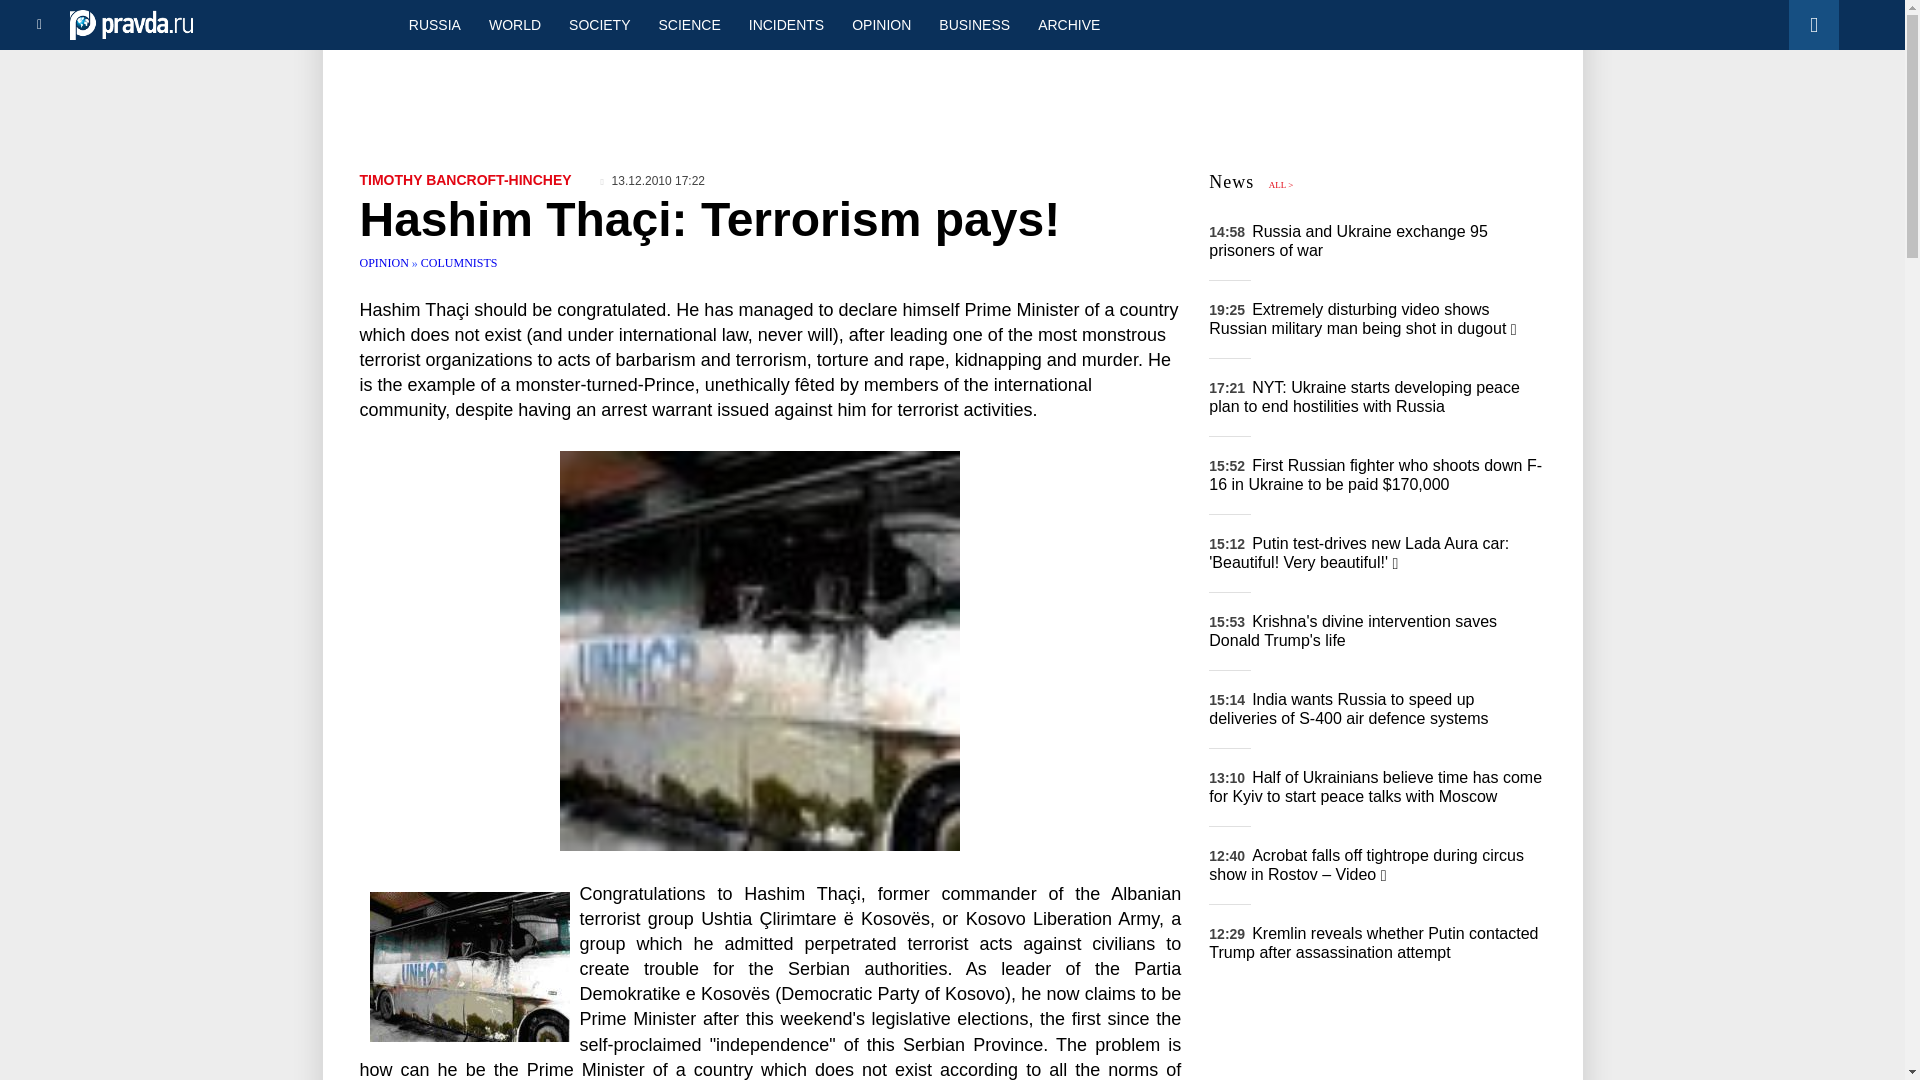 The width and height of the screenshot is (1920, 1080). Describe the element at coordinates (1353, 631) in the screenshot. I see `Krishna's divine intervention saves Donald Trump's life` at that location.